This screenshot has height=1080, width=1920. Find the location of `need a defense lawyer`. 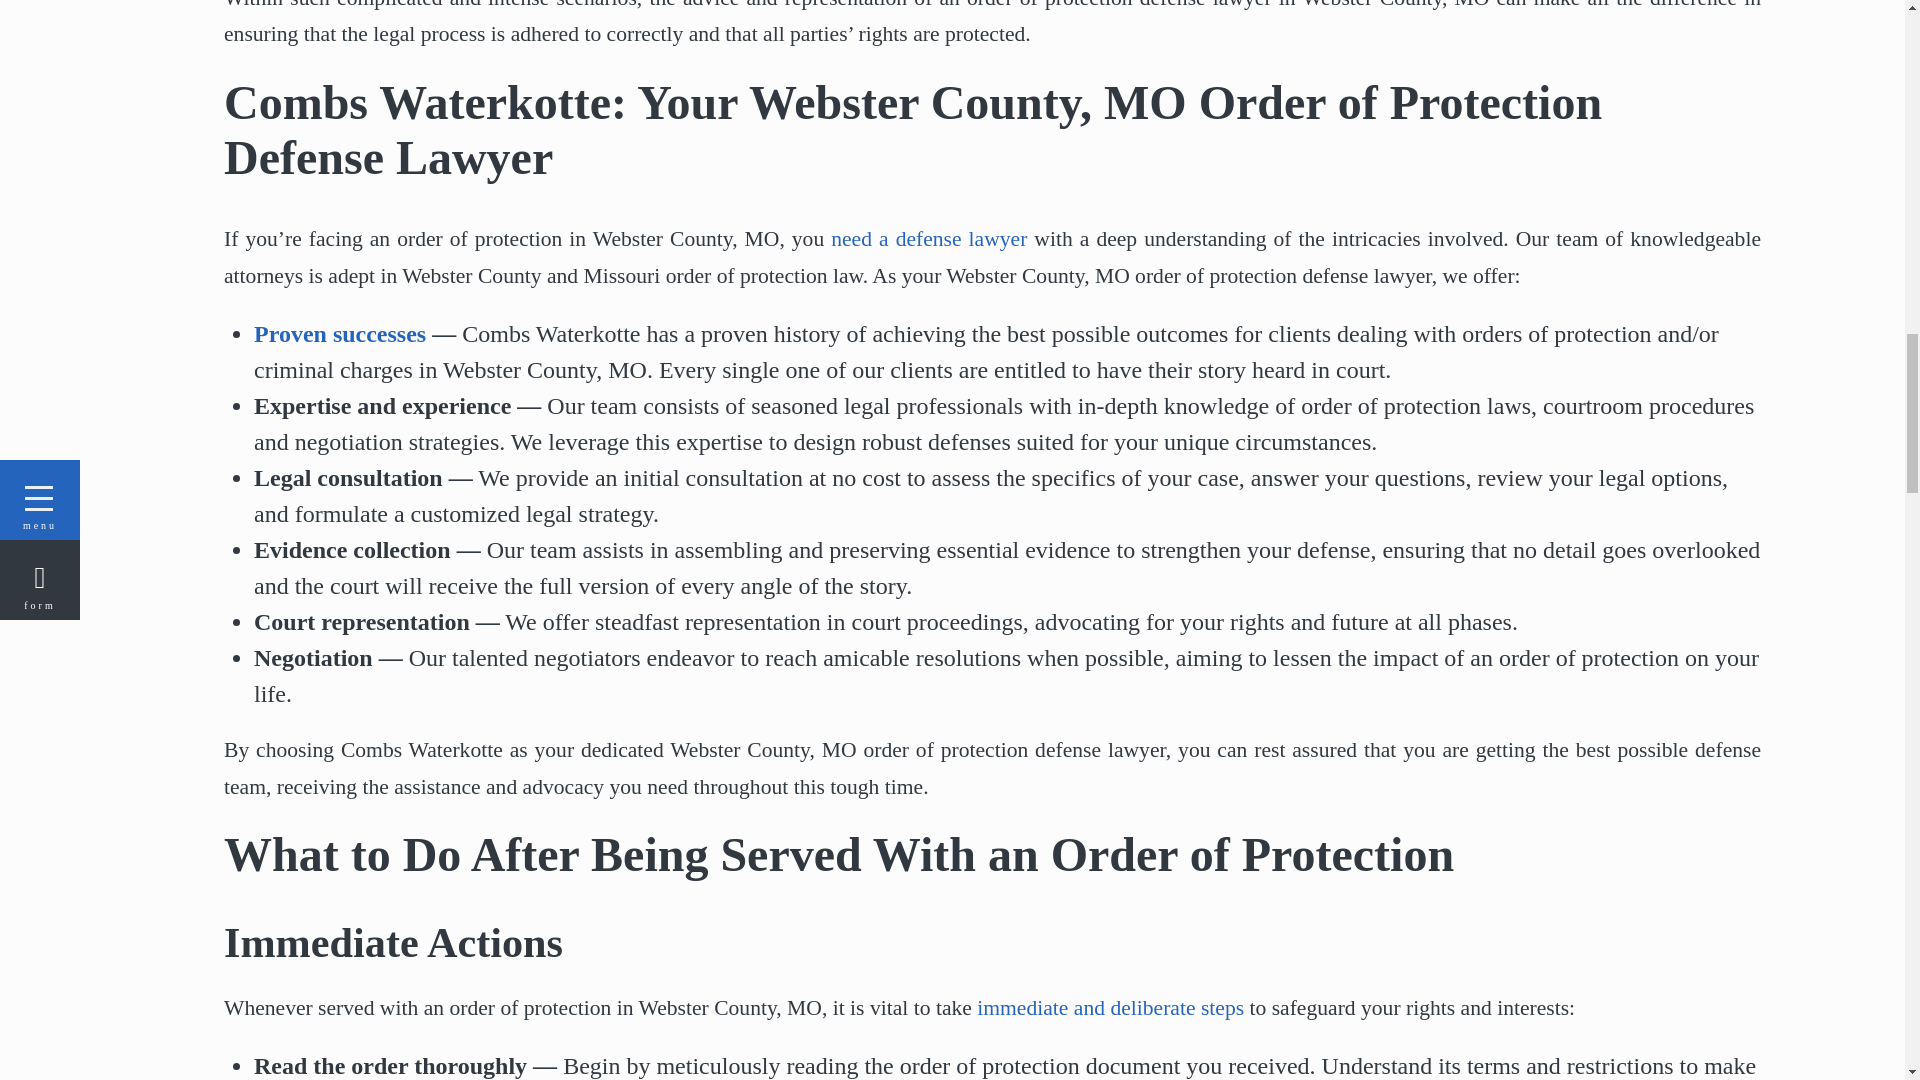

need a defense lawyer is located at coordinates (929, 238).